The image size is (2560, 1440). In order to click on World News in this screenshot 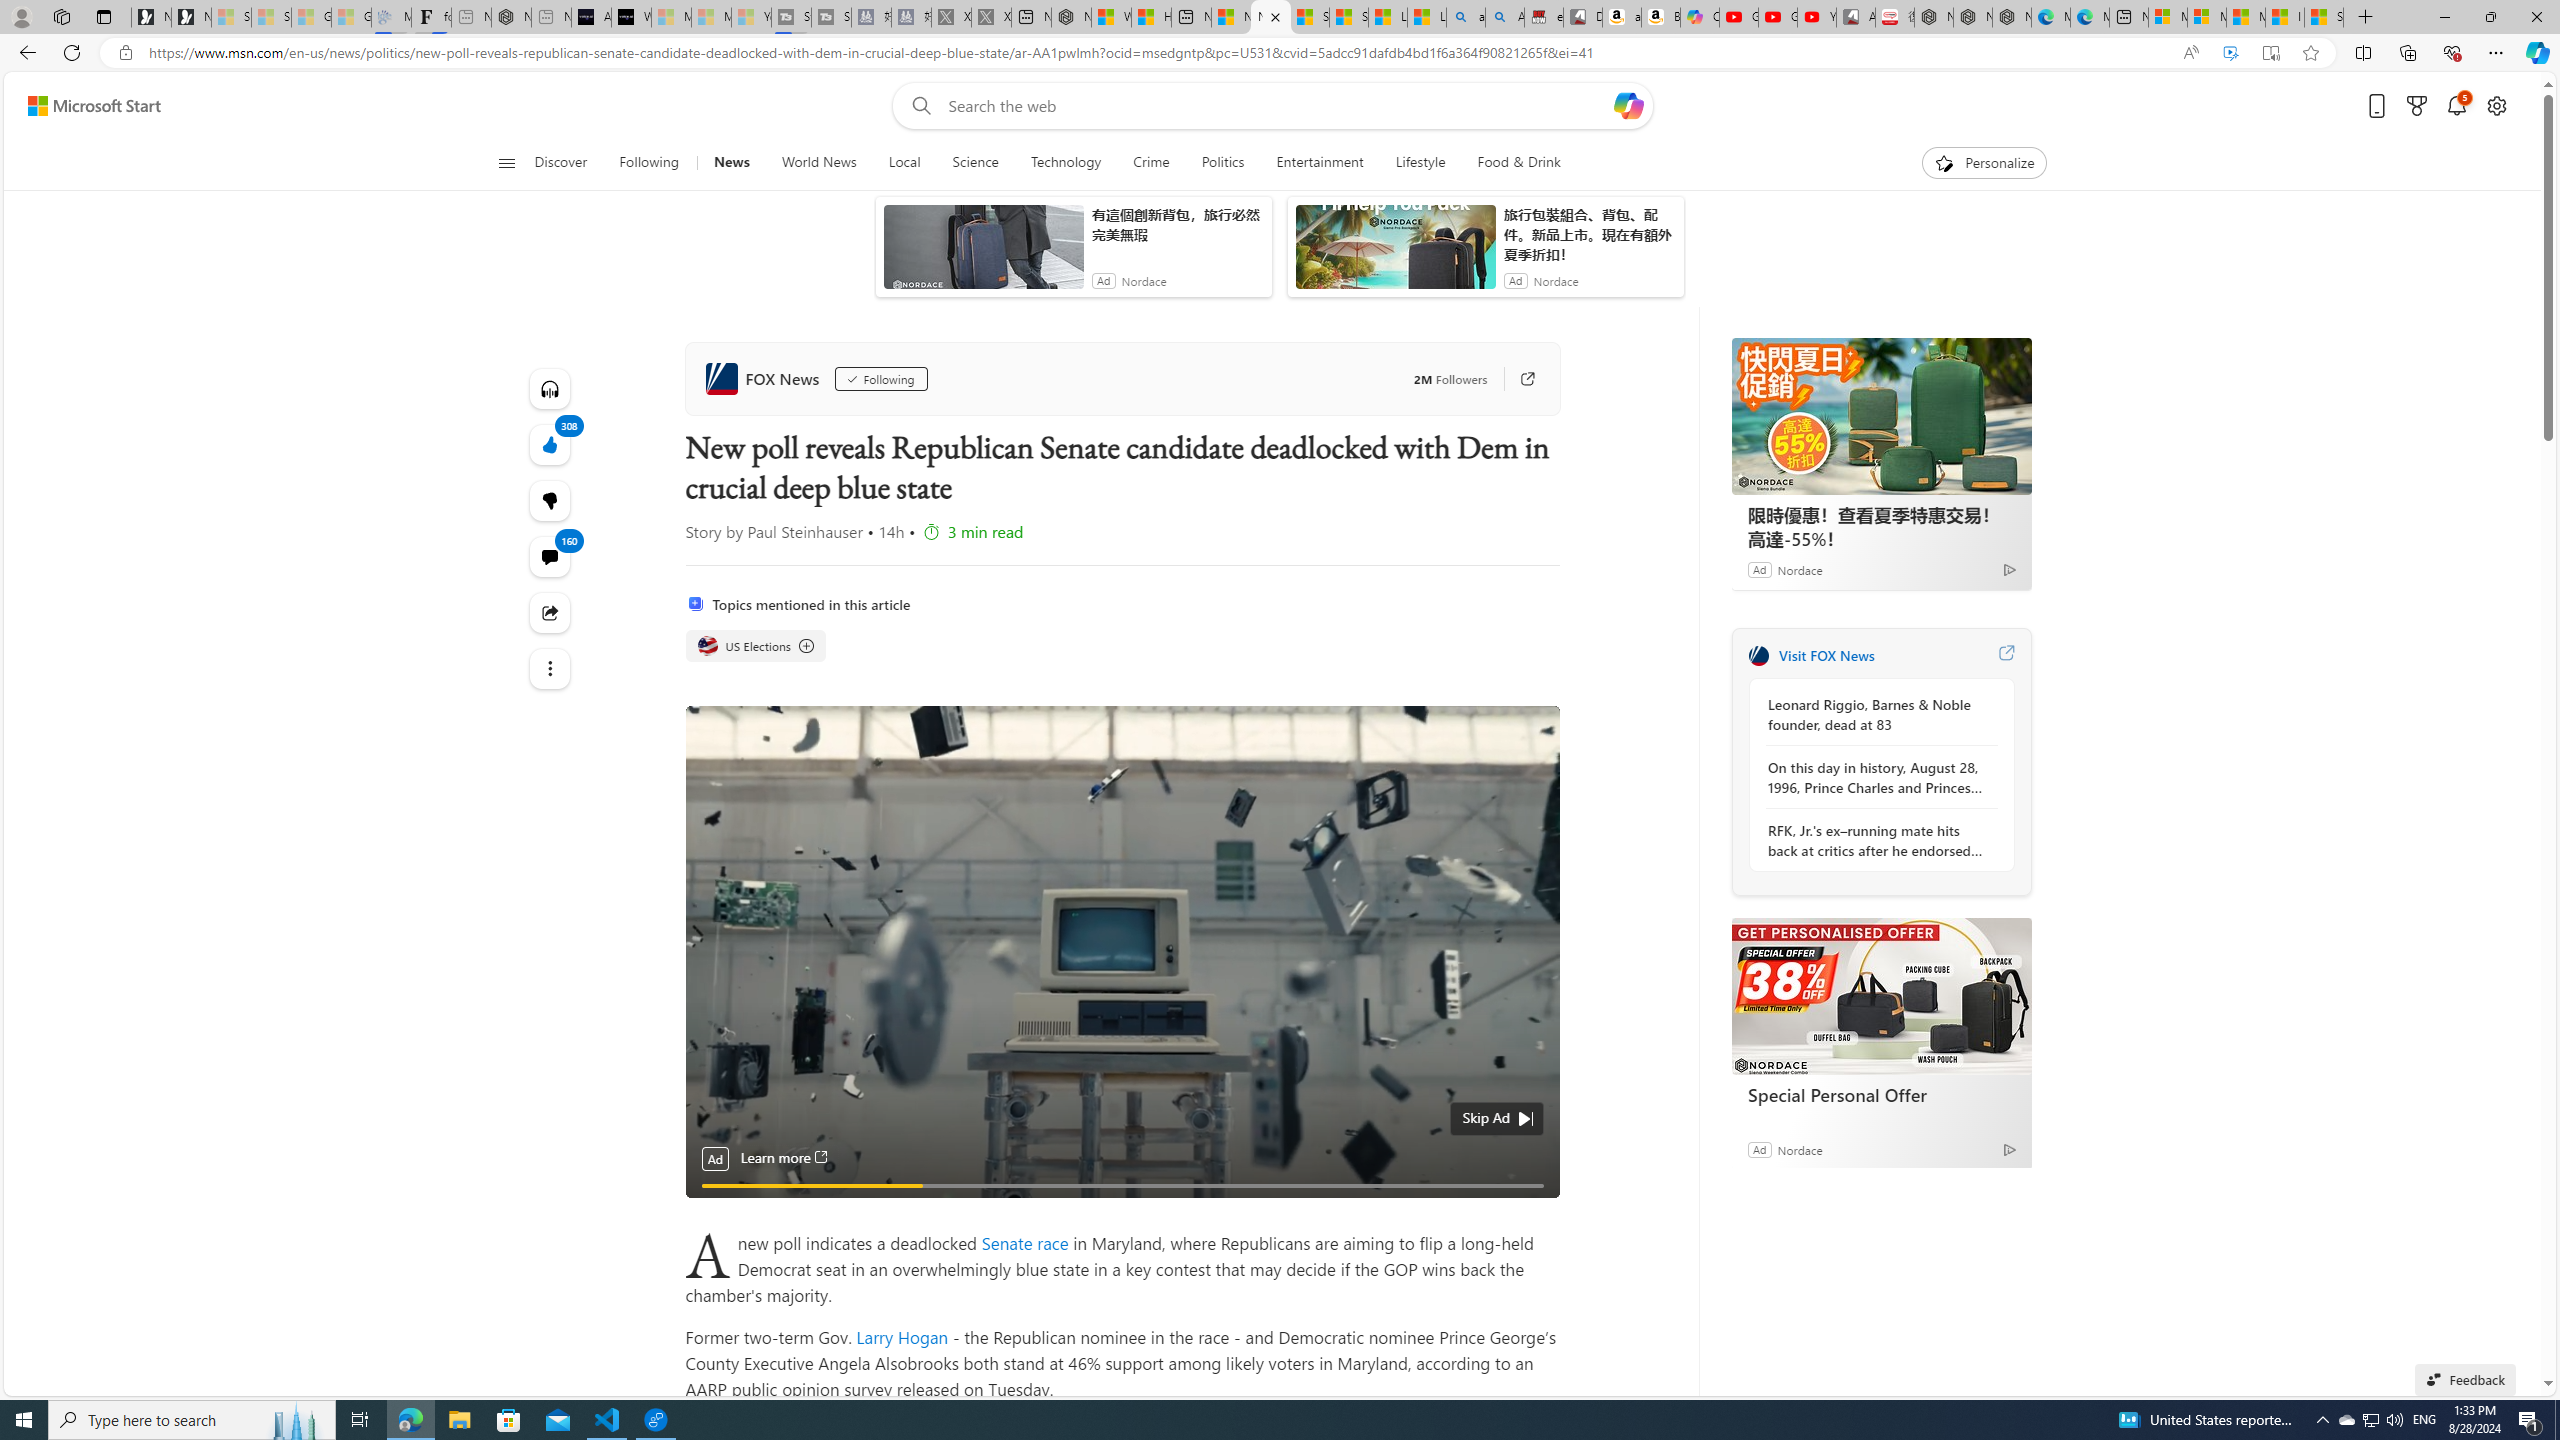, I will do `click(818, 163)`.